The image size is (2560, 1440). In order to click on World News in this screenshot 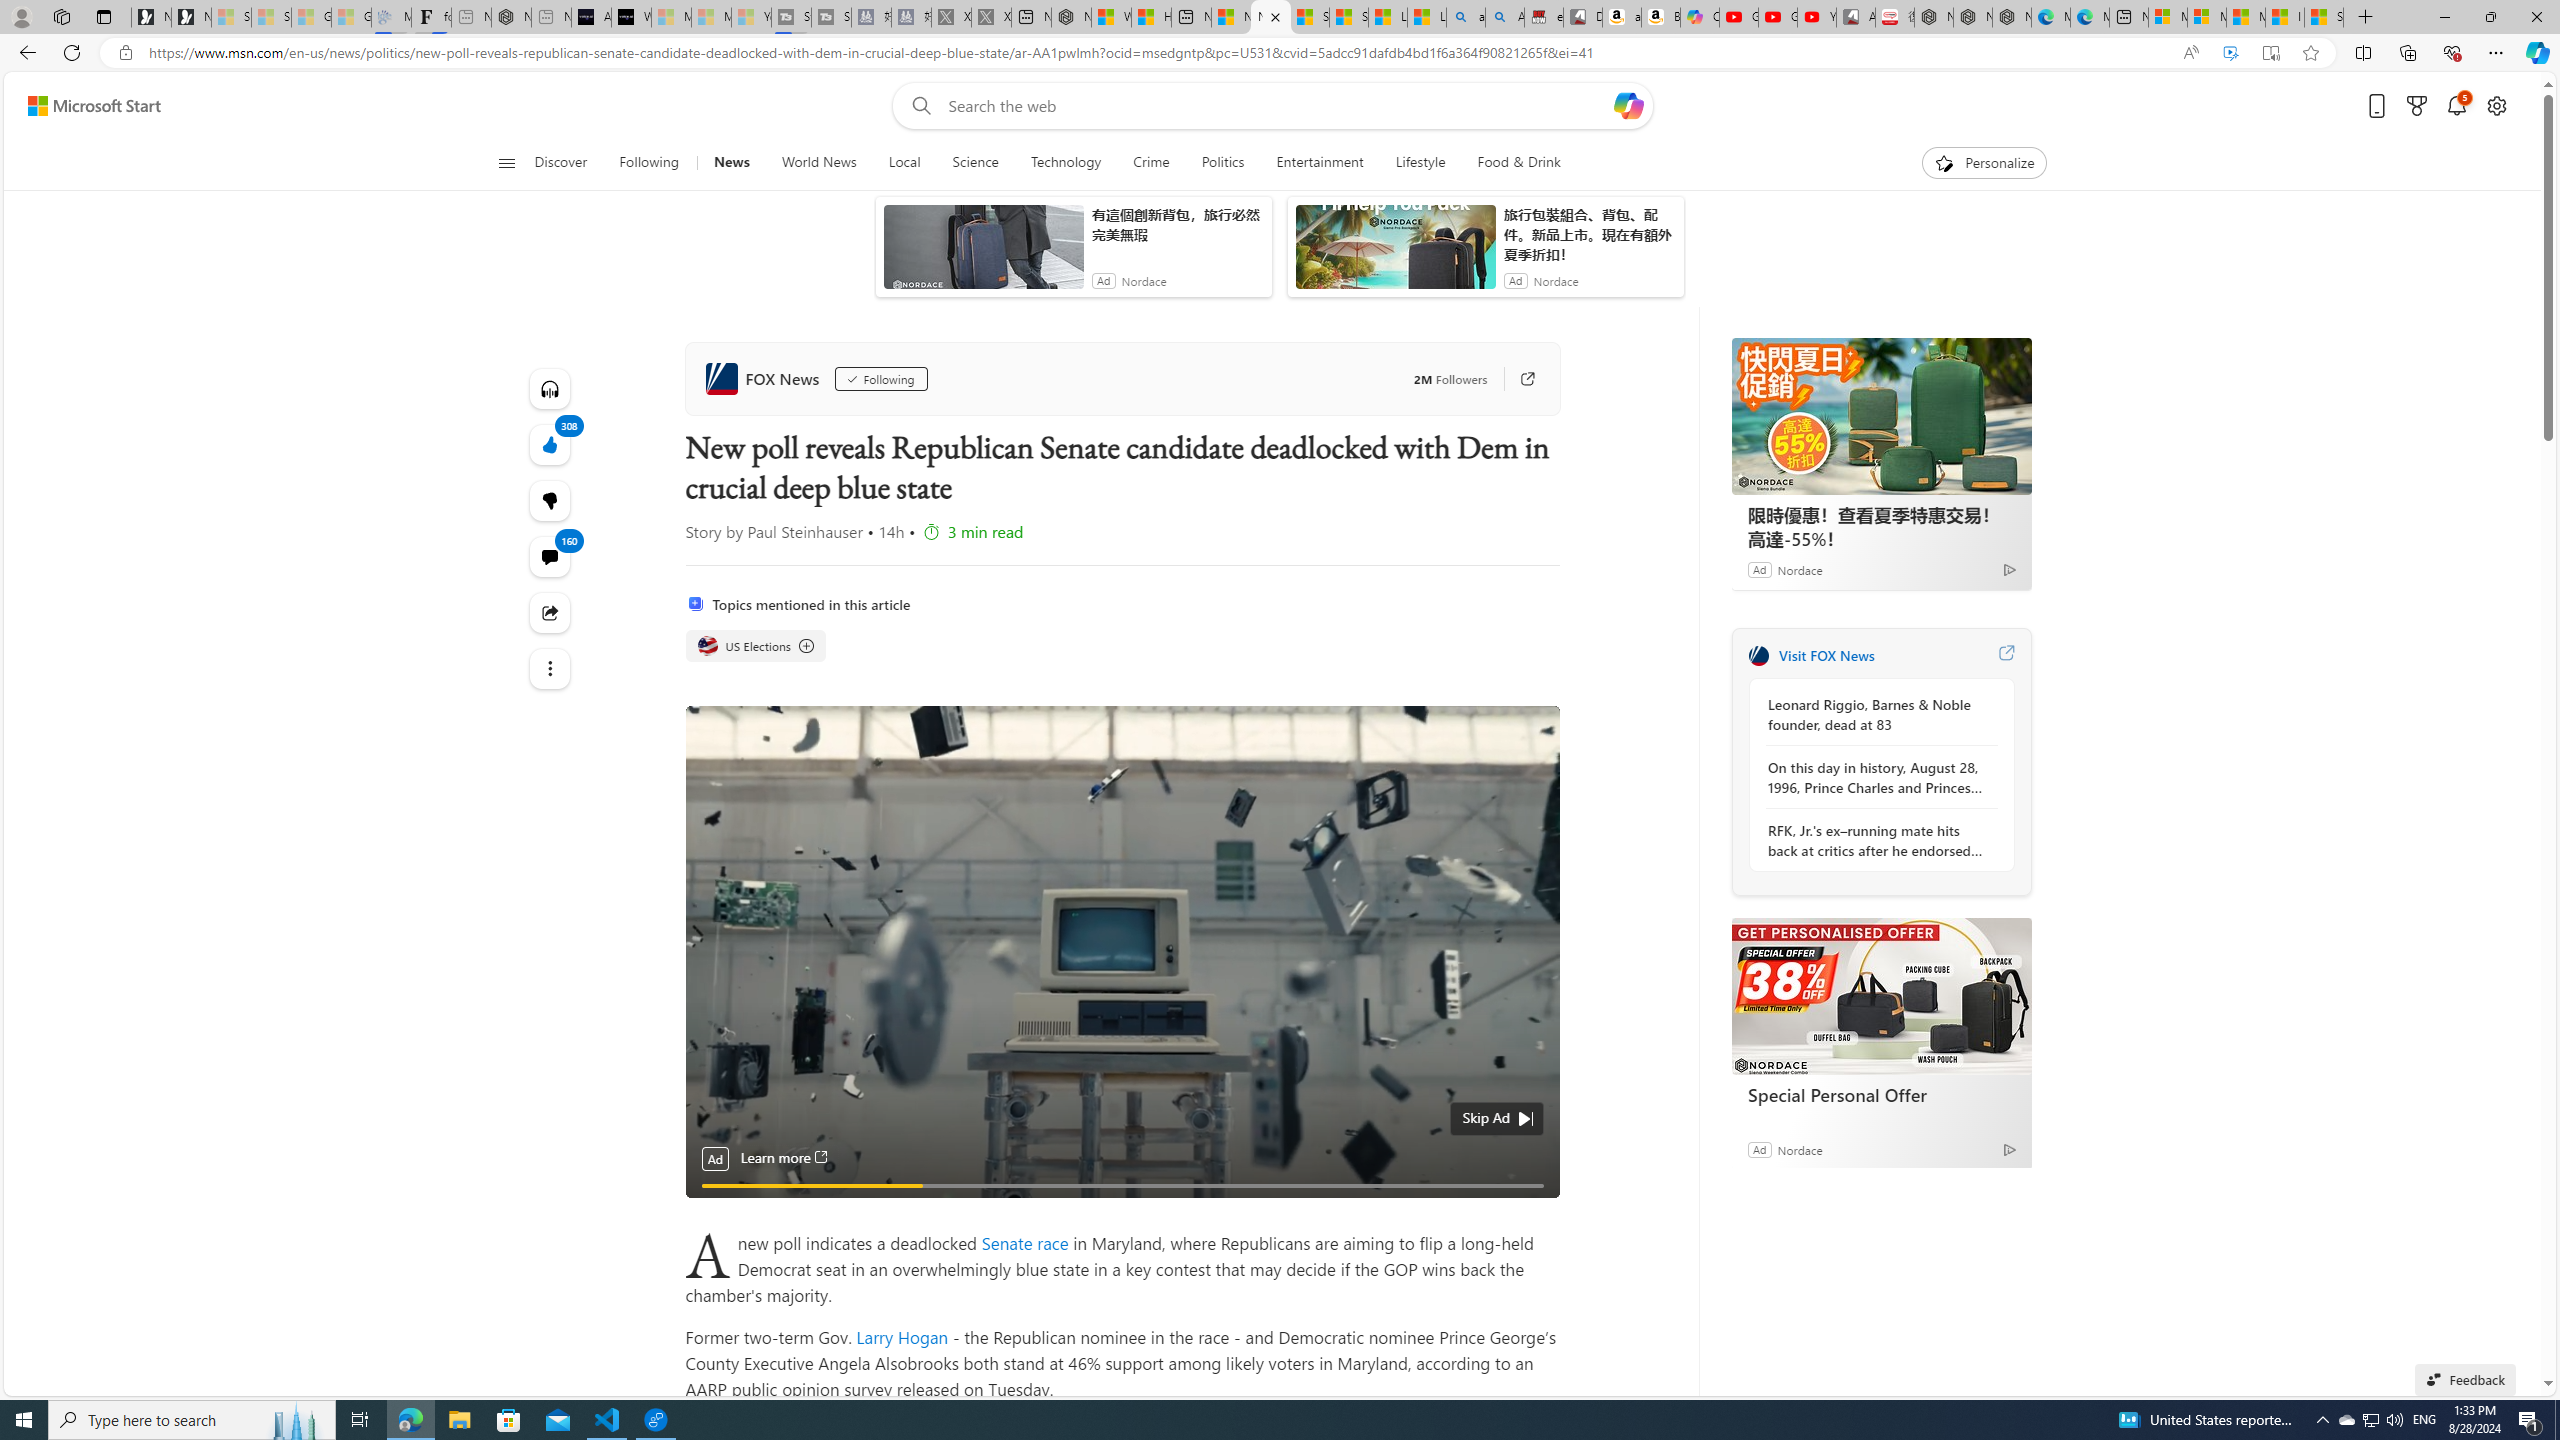, I will do `click(818, 163)`.